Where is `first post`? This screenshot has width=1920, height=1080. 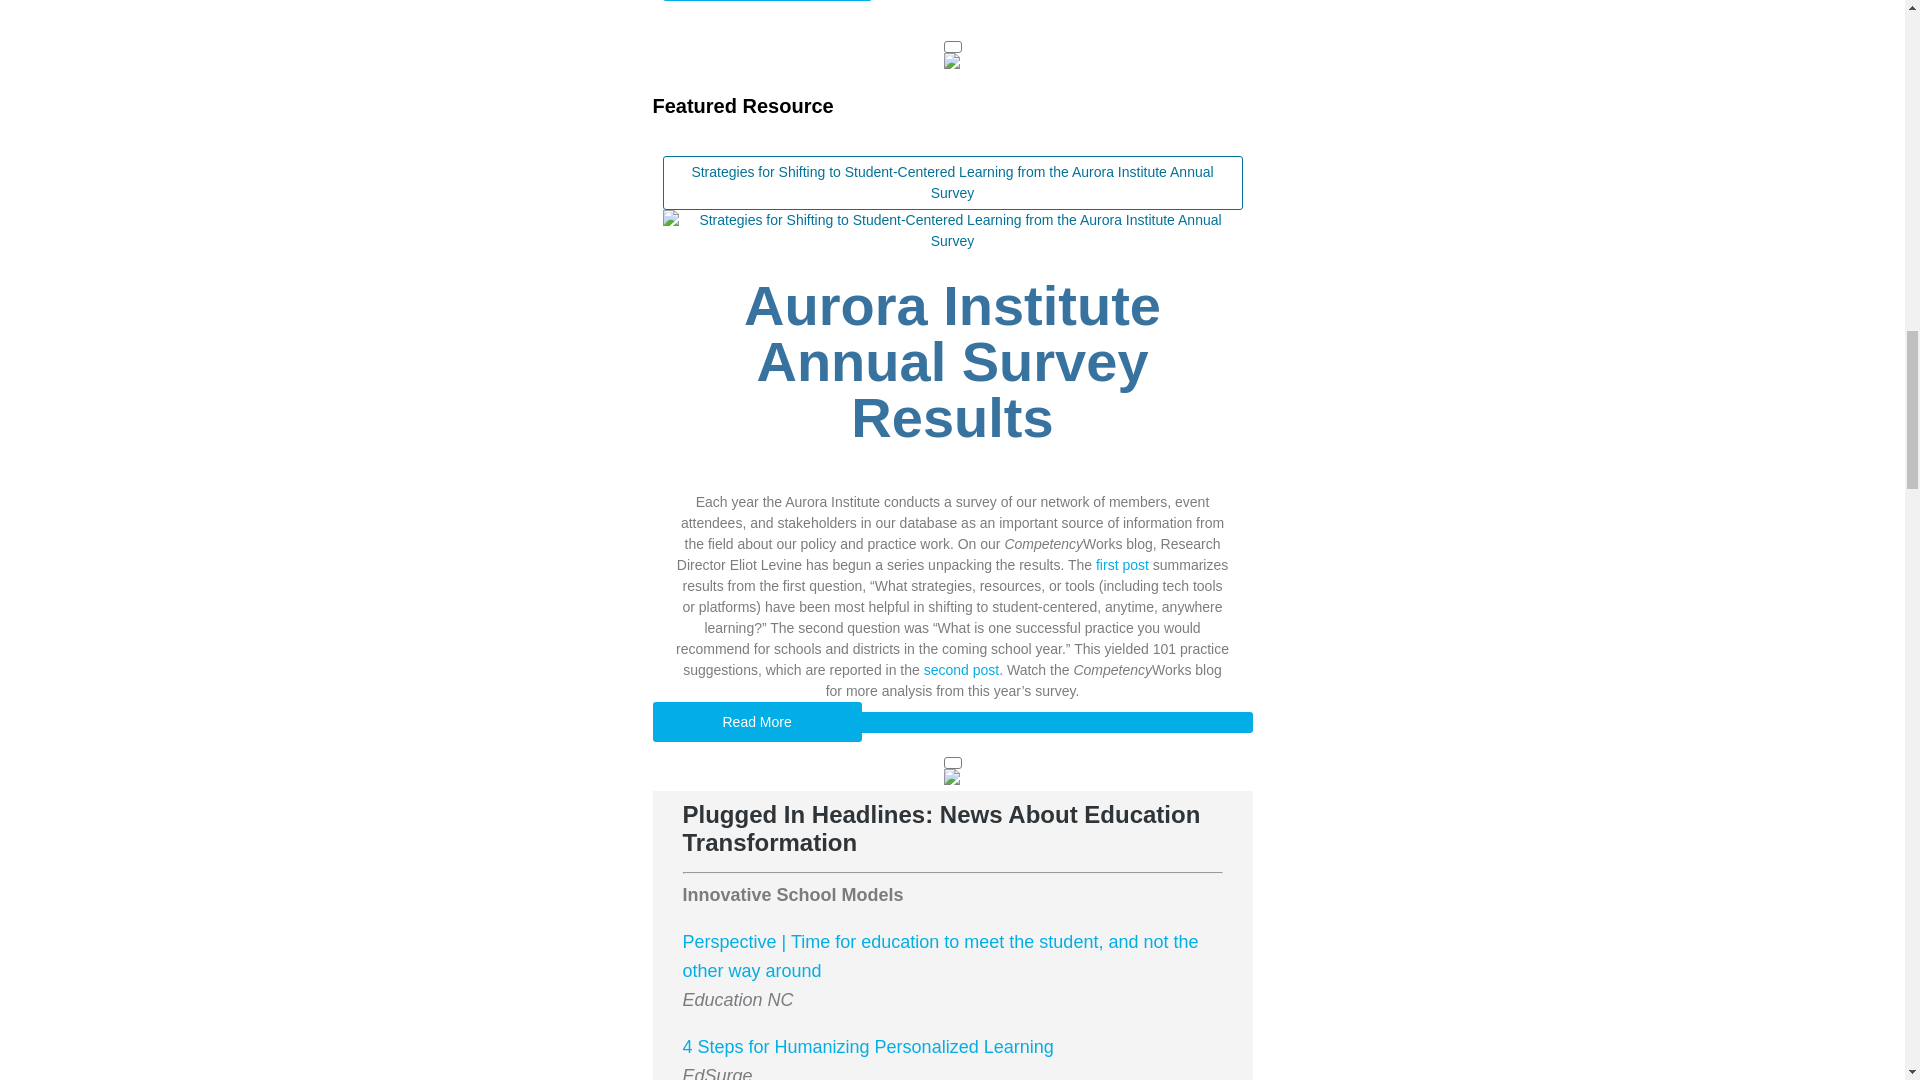
first post is located at coordinates (1122, 565).